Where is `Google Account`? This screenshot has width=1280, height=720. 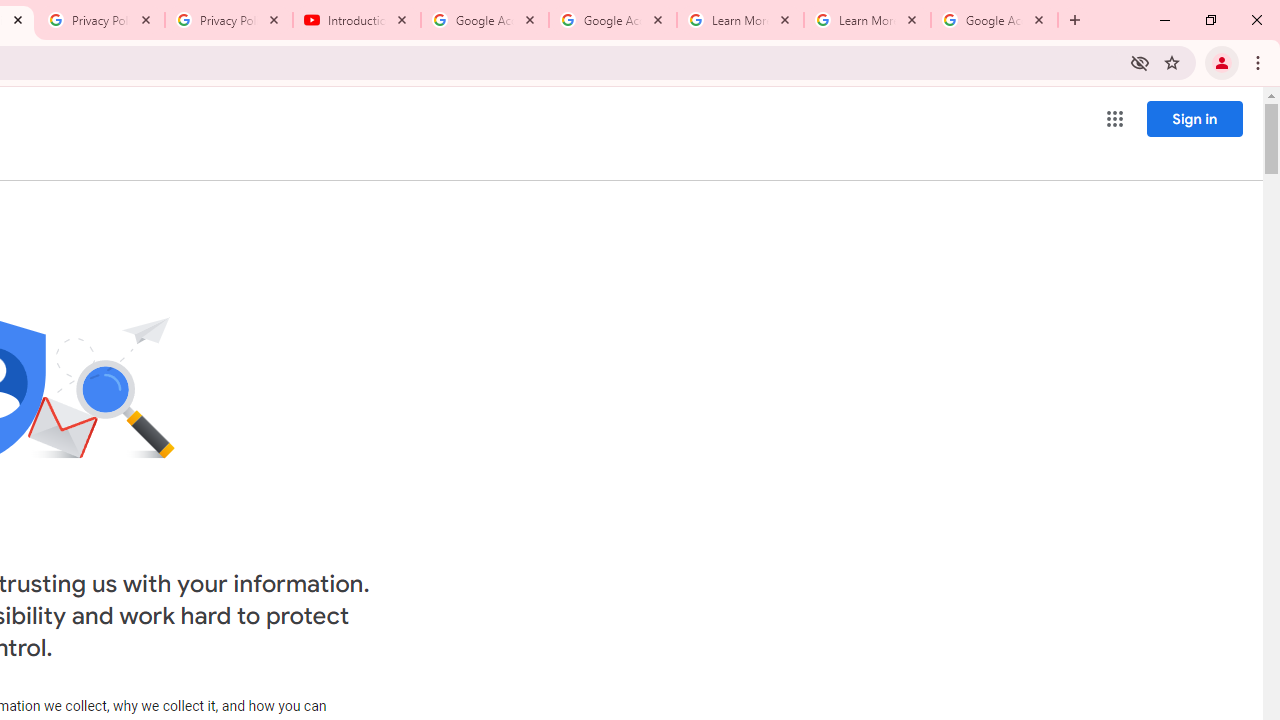 Google Account is located at coordinates (994, 20).